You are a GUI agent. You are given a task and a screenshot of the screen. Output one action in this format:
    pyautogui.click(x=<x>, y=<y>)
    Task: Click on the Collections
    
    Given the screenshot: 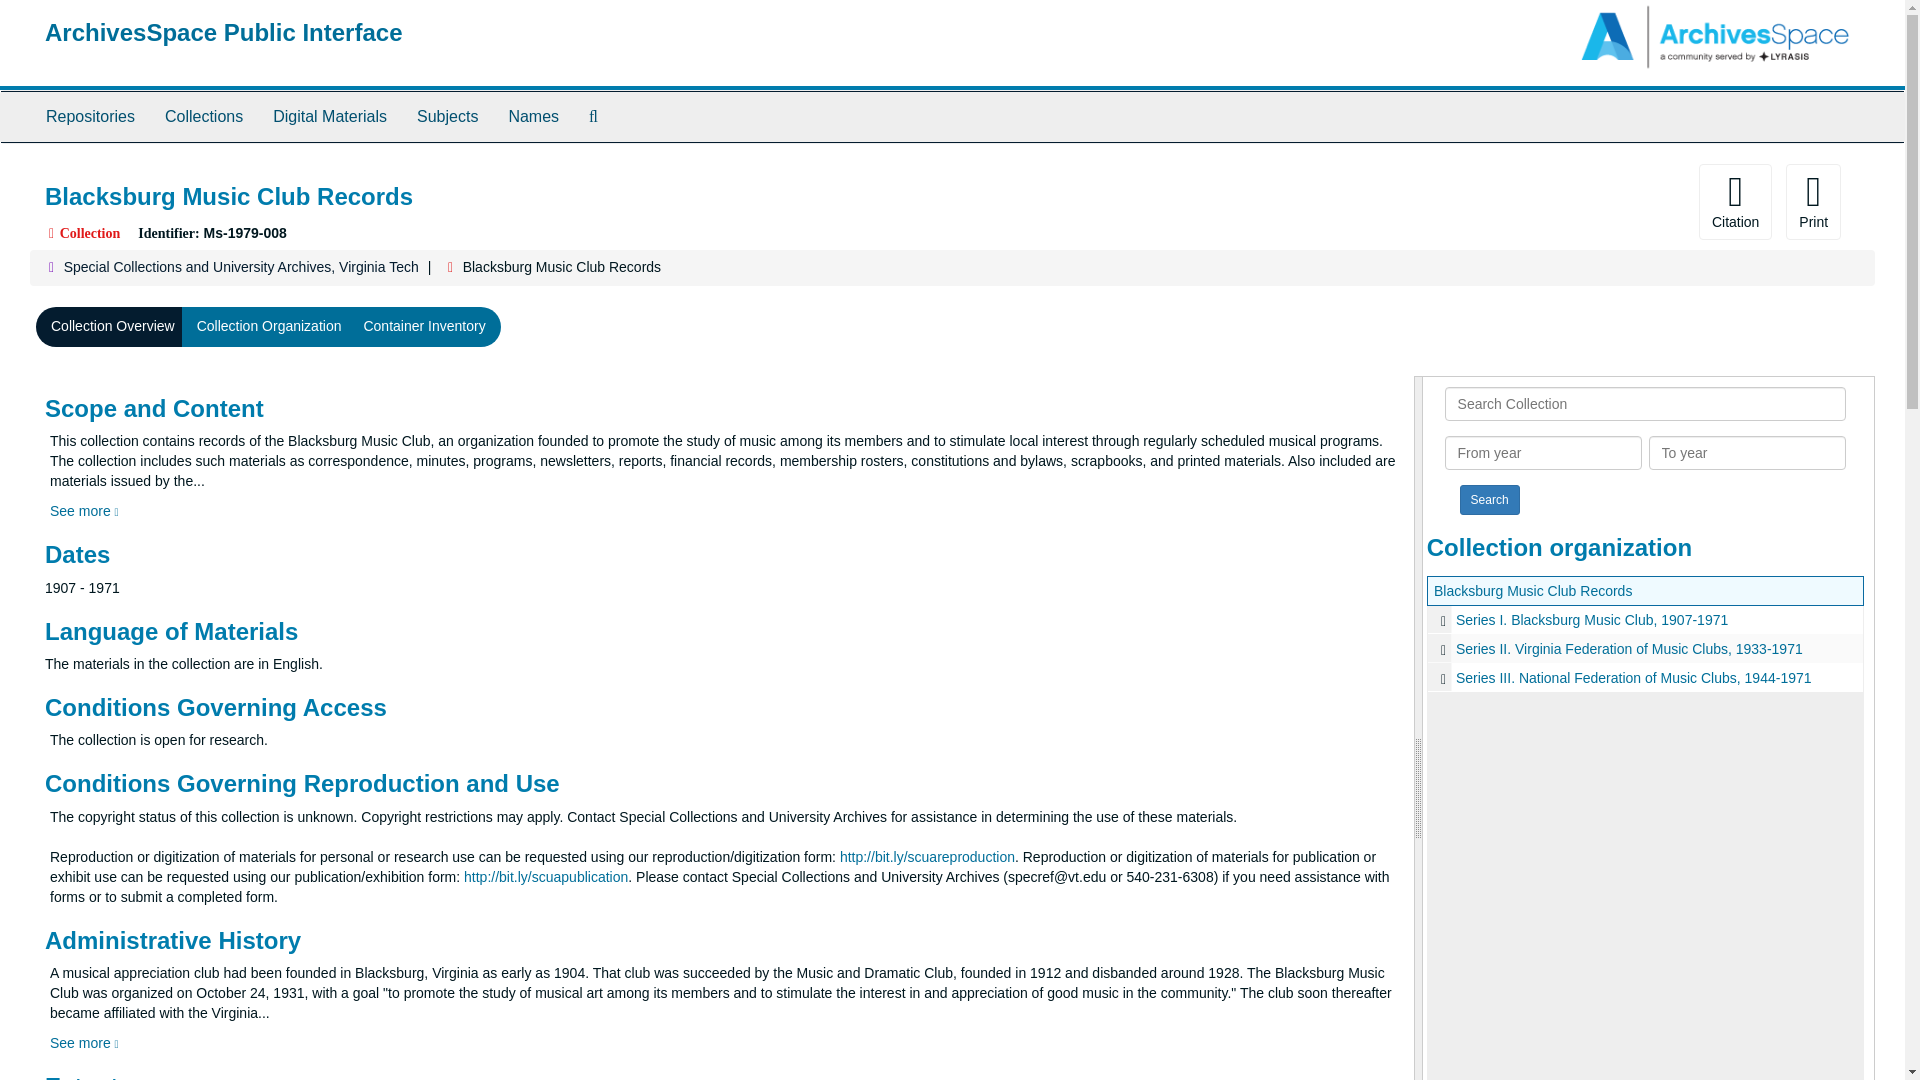 What is the action you would take?
    pyautogui.click(x=203, y=116)
    